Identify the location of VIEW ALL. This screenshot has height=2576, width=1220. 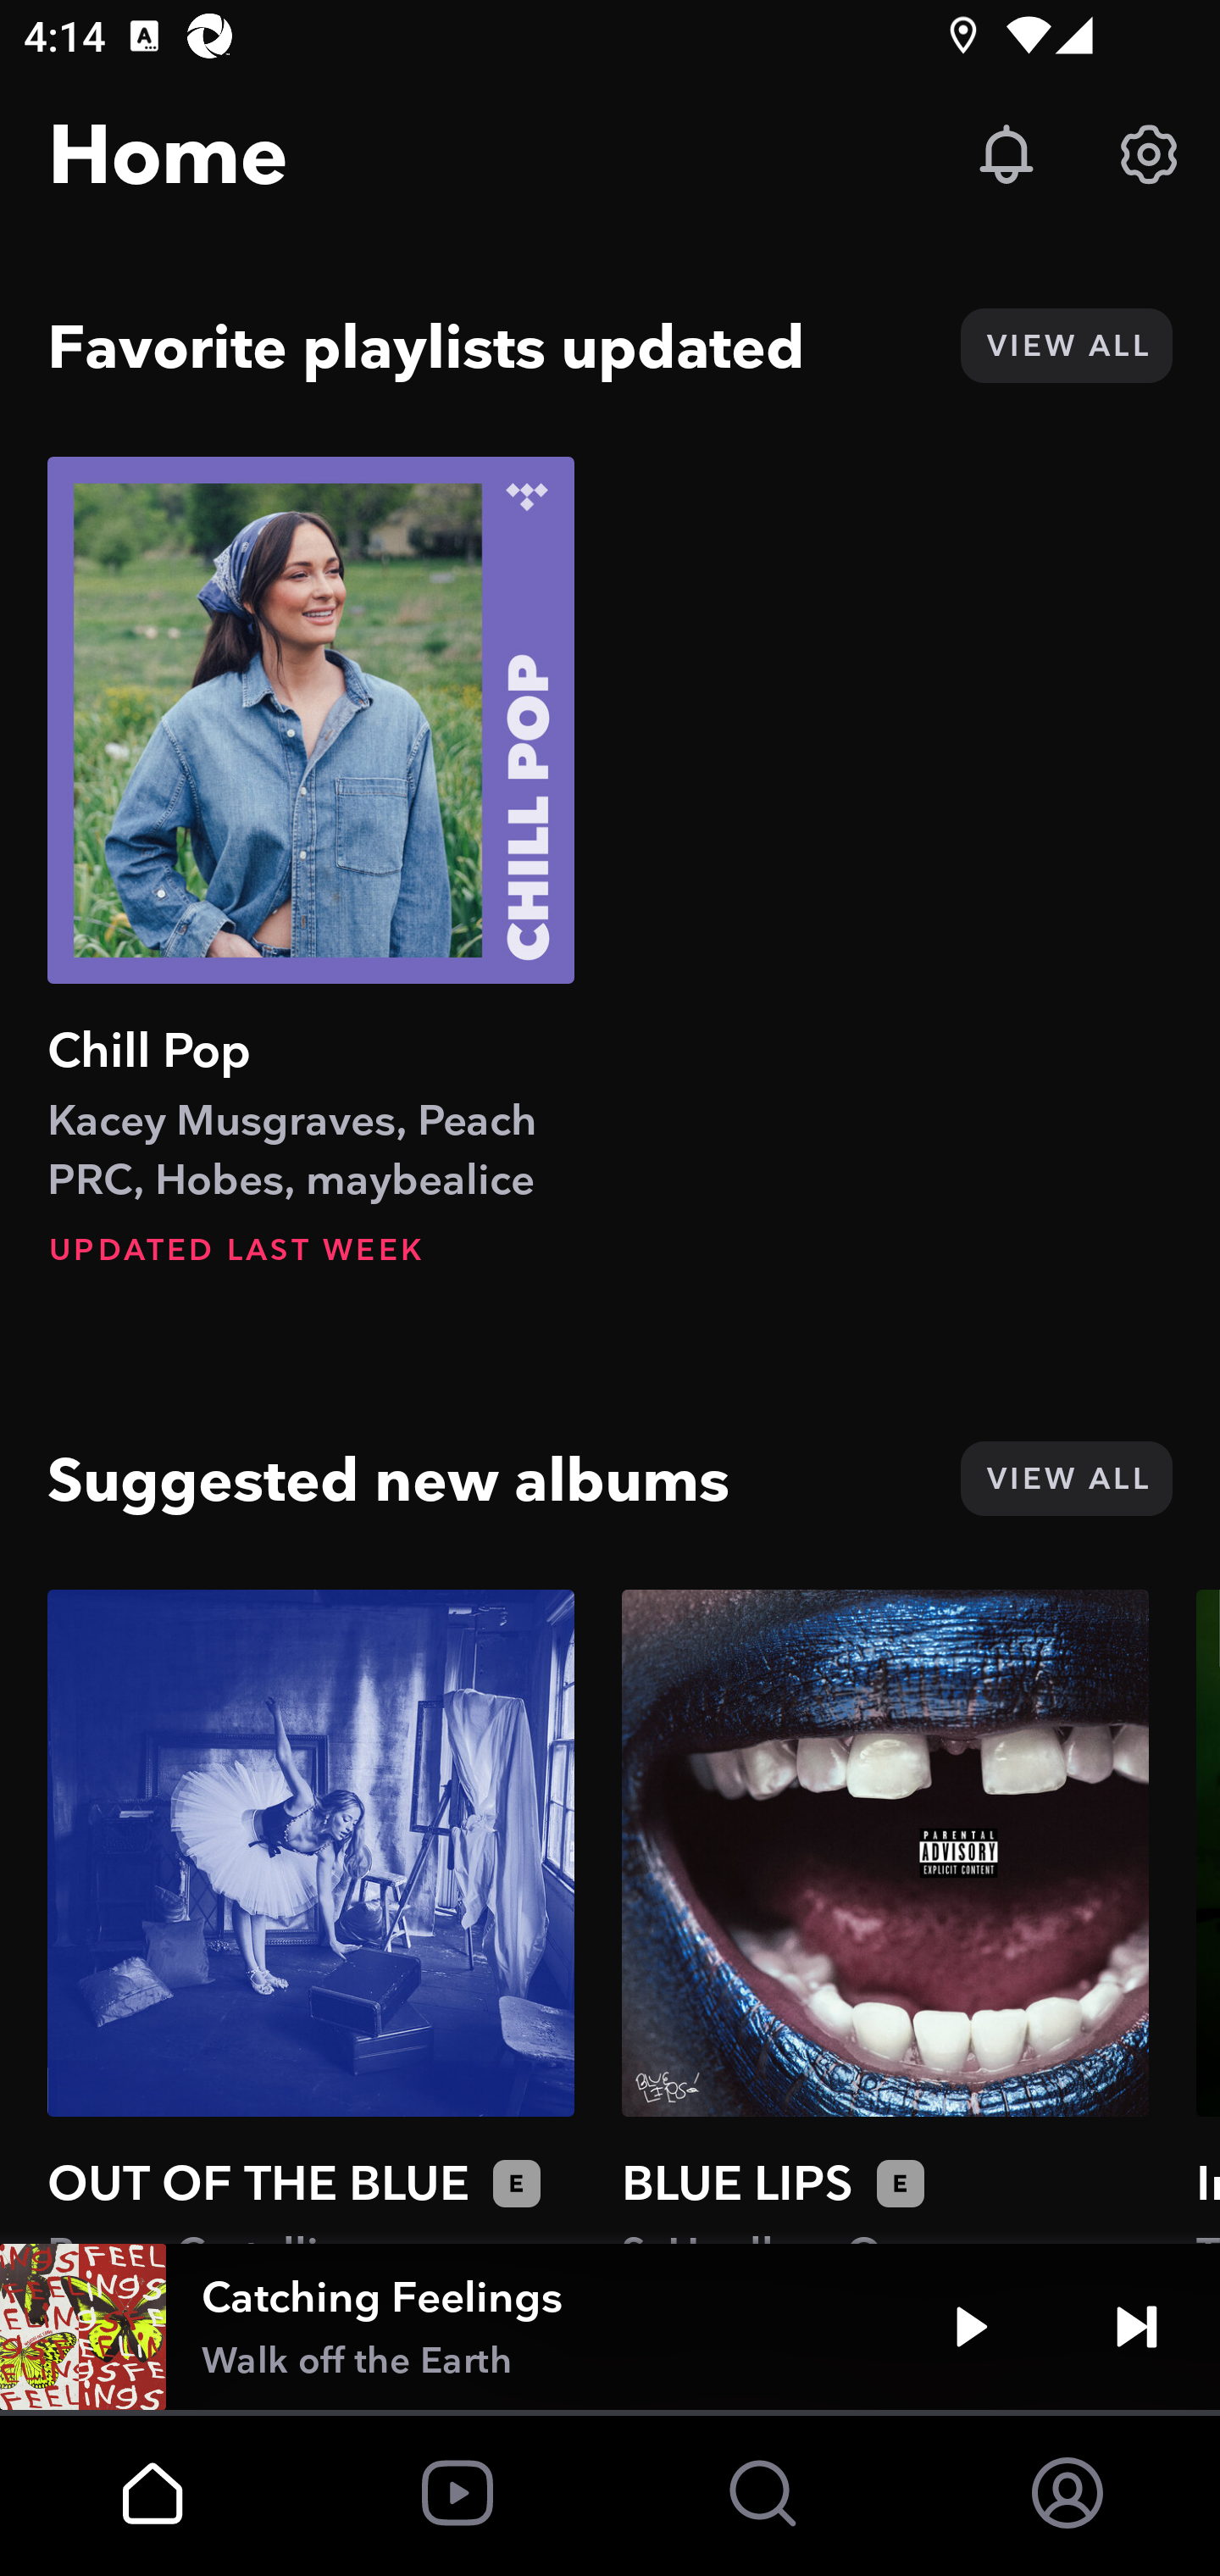
(1066, 1478).